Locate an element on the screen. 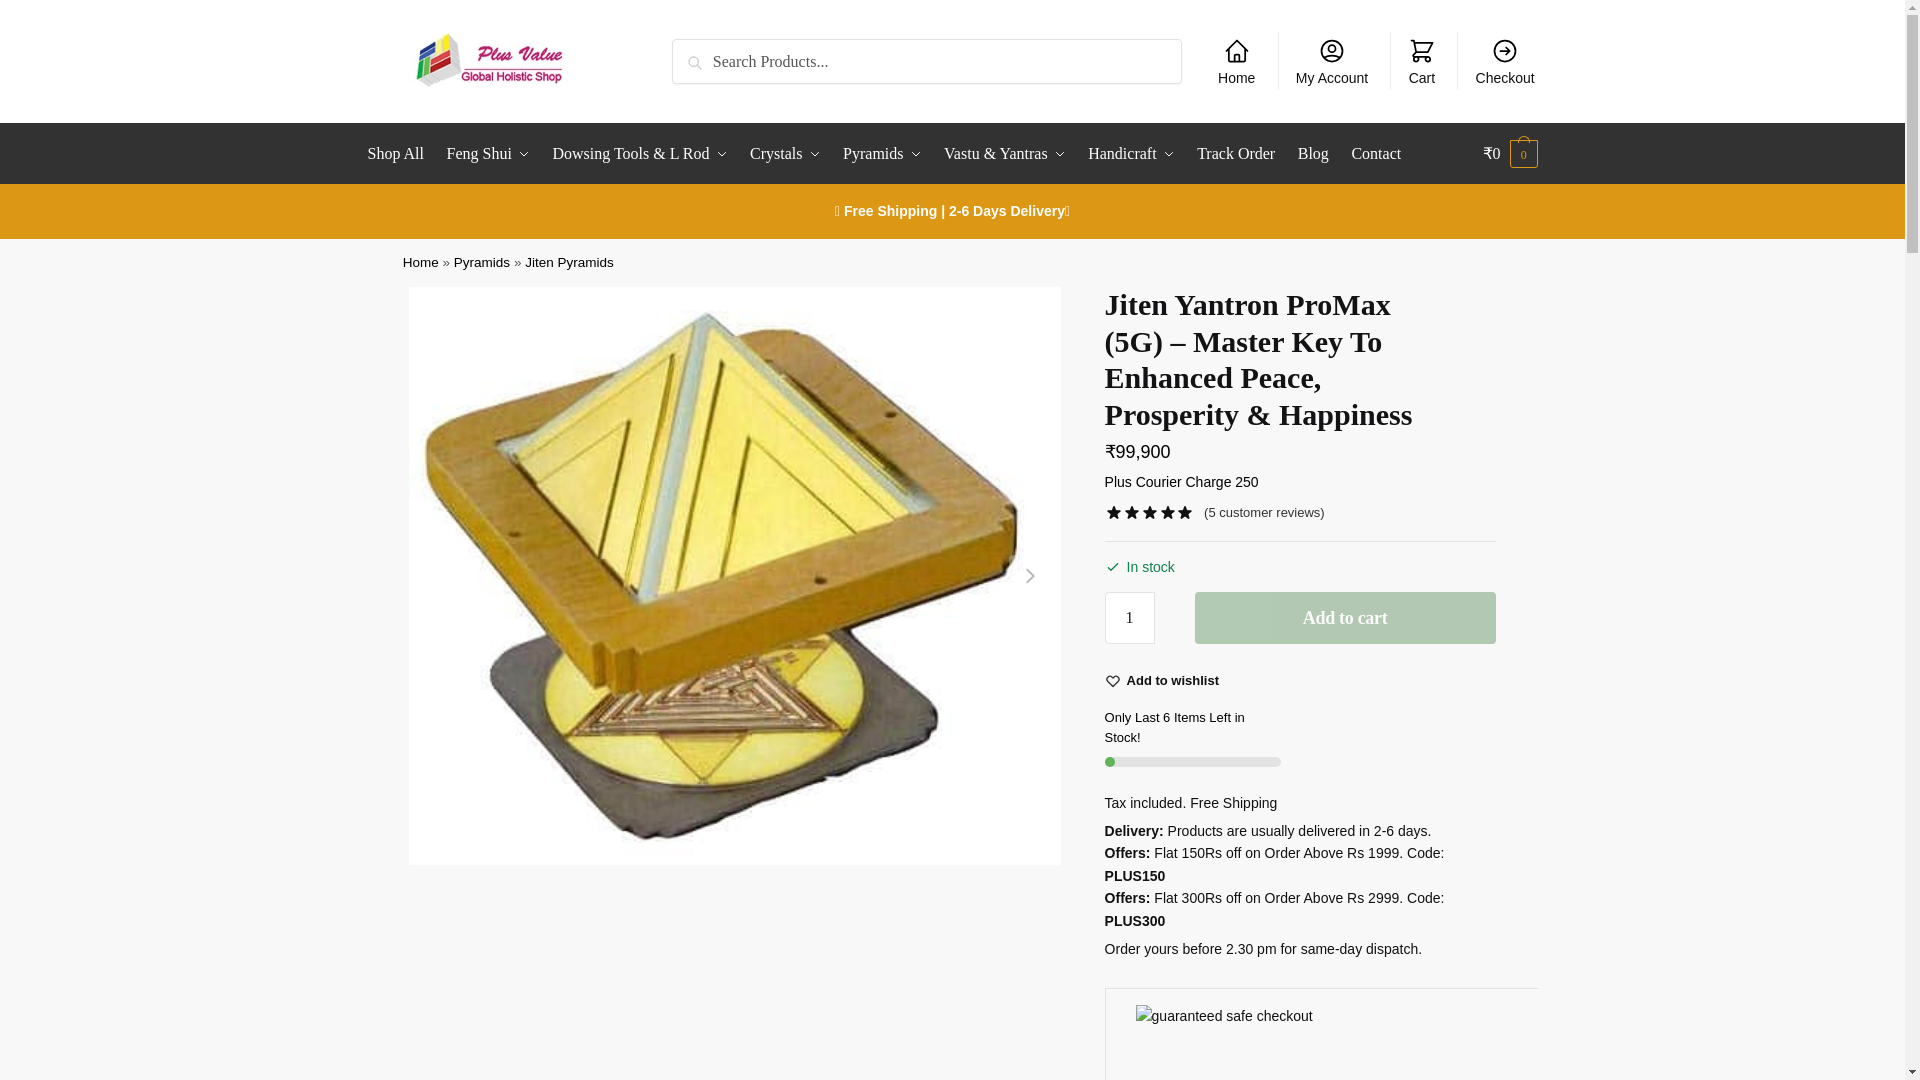 The image size is (1920, 1080). Shop All is located at coordinates (400, 154).